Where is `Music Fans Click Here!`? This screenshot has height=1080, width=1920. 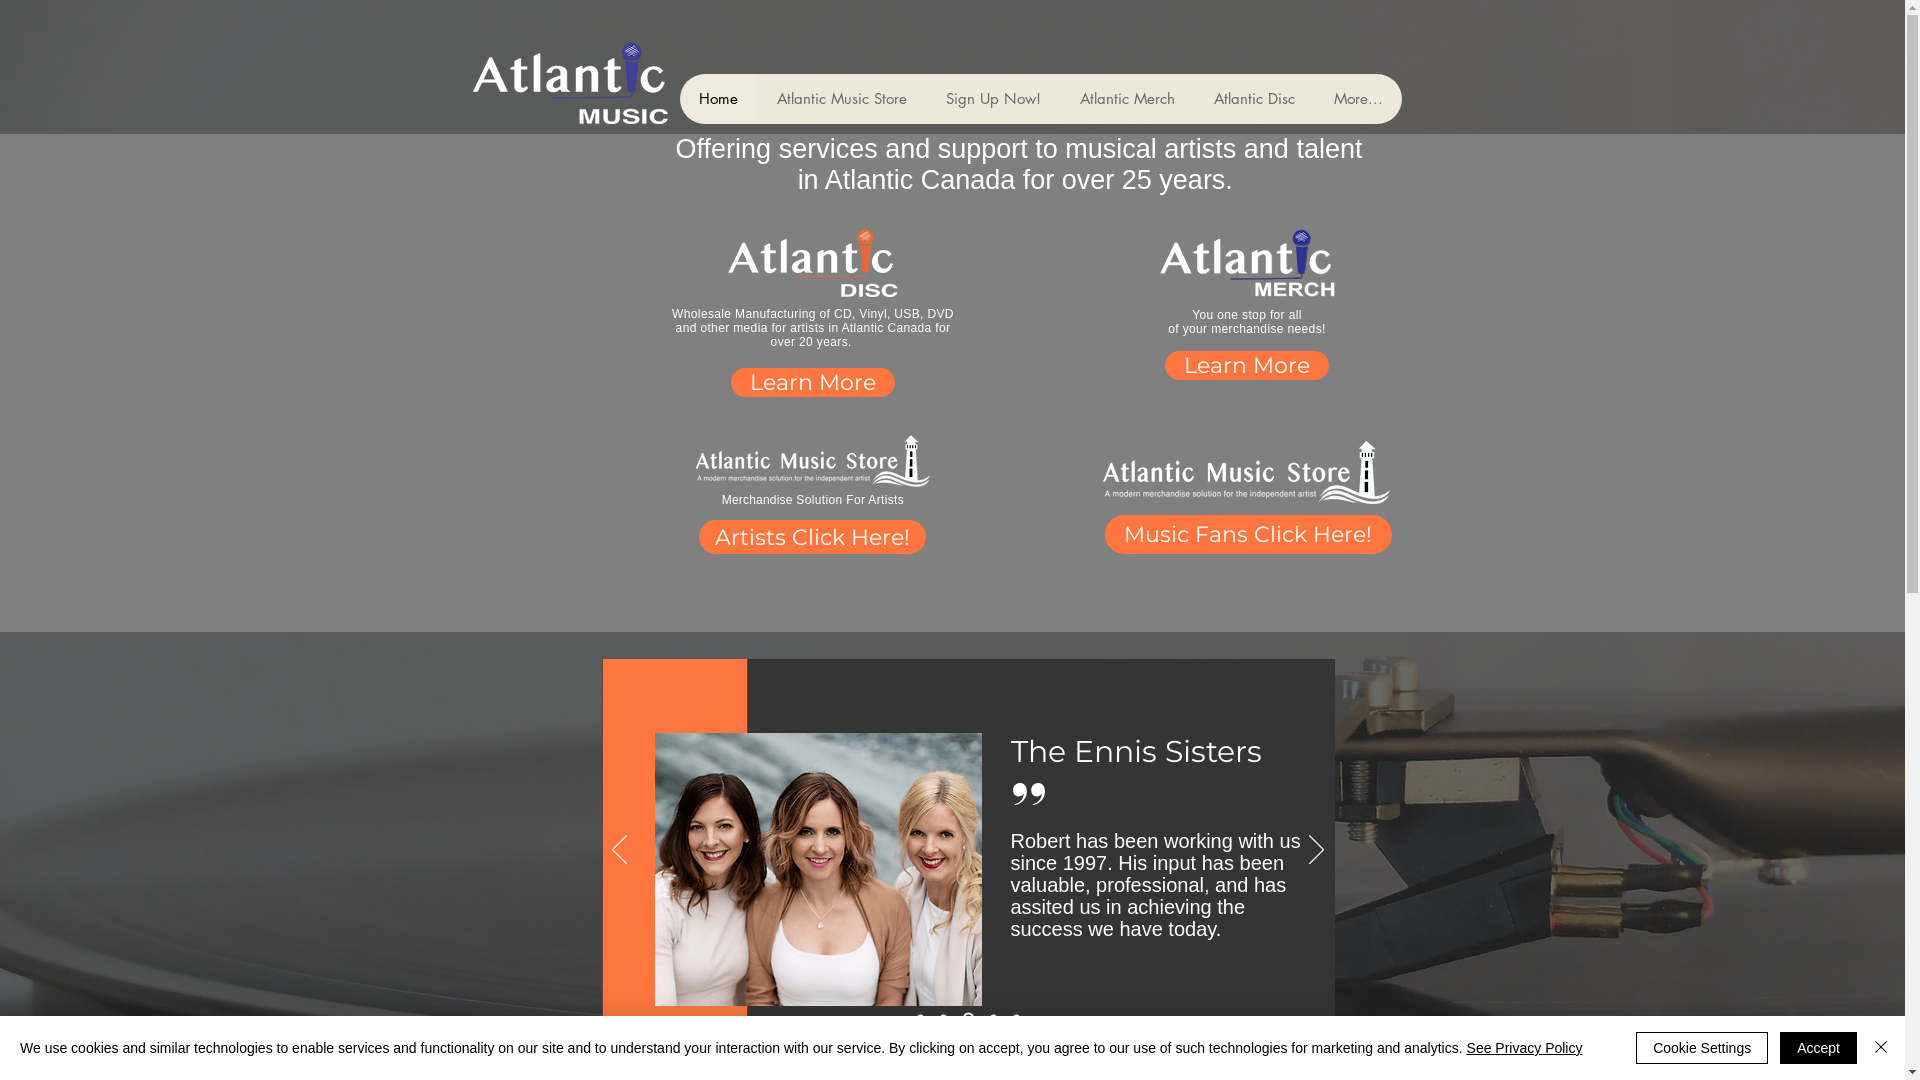
Music Fans Click Here! is located at coordinates (1248, 534).